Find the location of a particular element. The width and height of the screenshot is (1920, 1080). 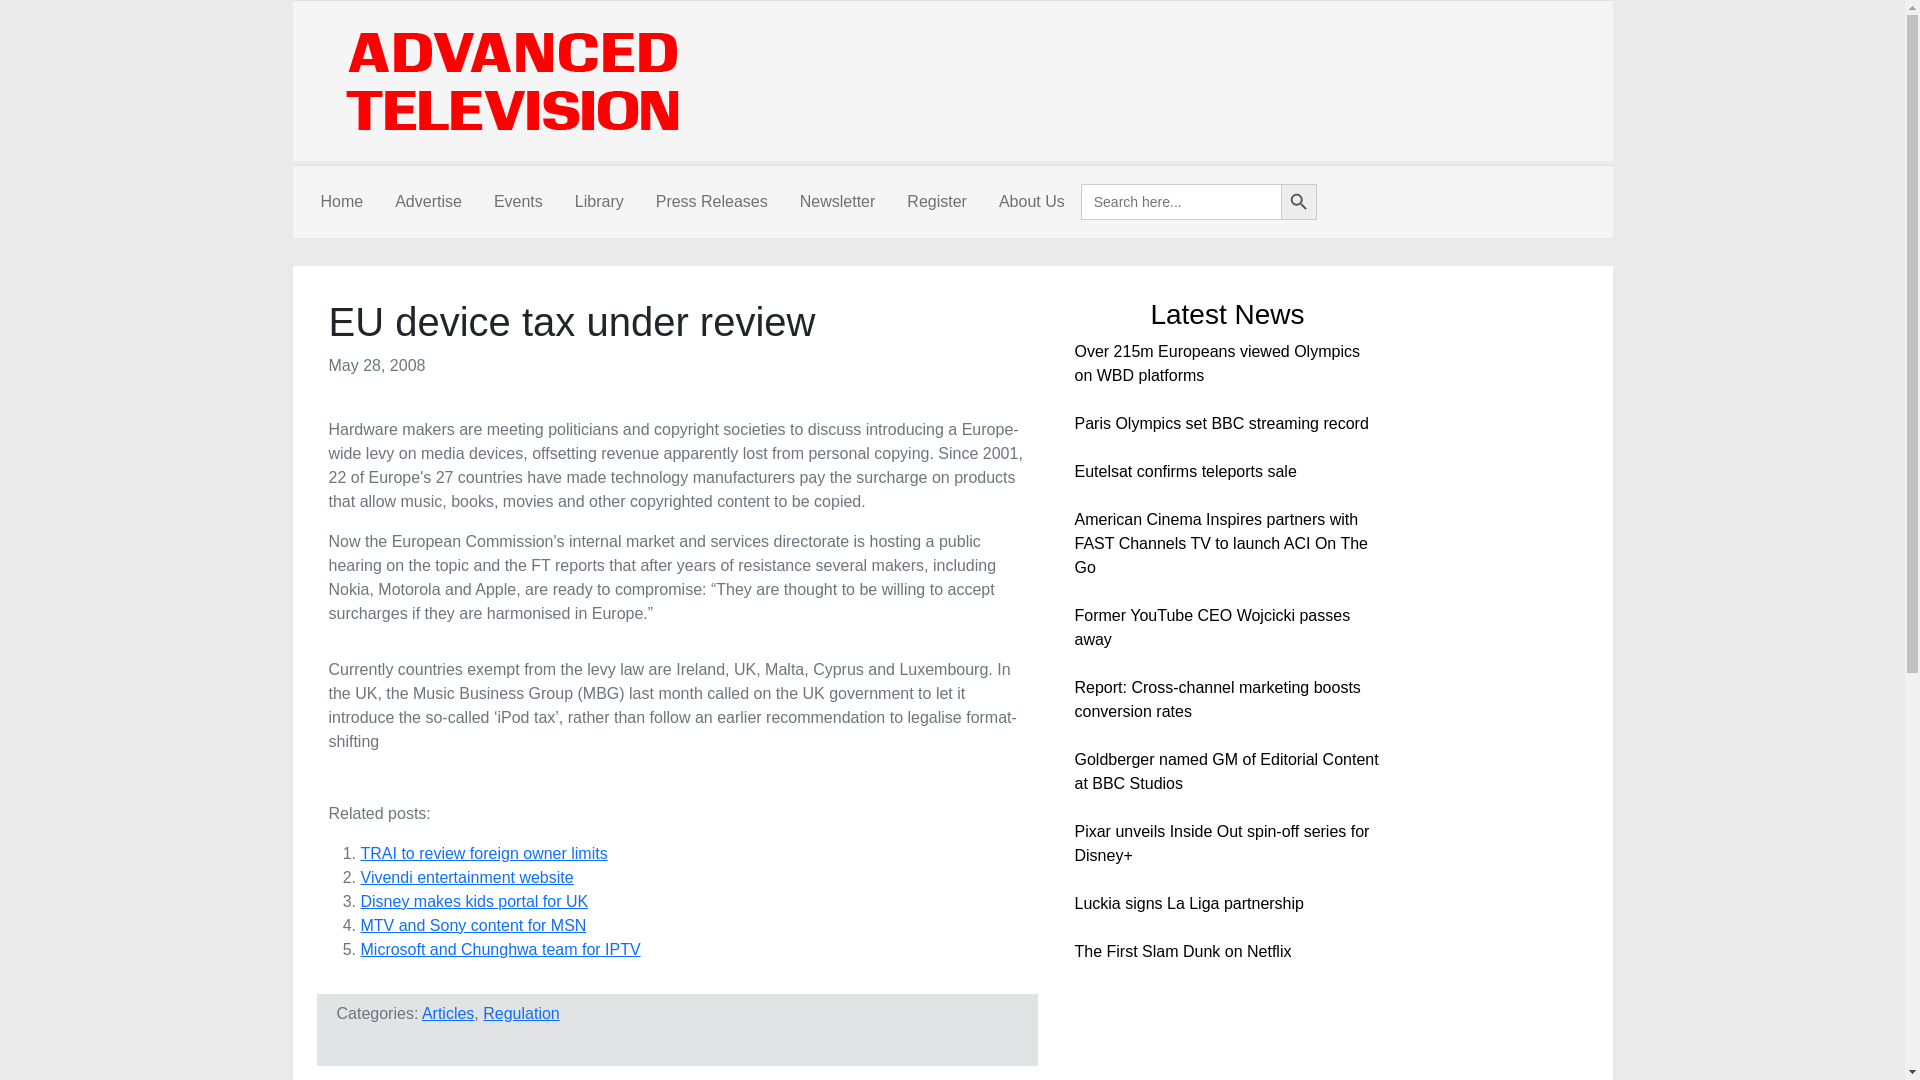

Microsoft and Chunghwa team for IPTV is located at coordinates (500, 948).